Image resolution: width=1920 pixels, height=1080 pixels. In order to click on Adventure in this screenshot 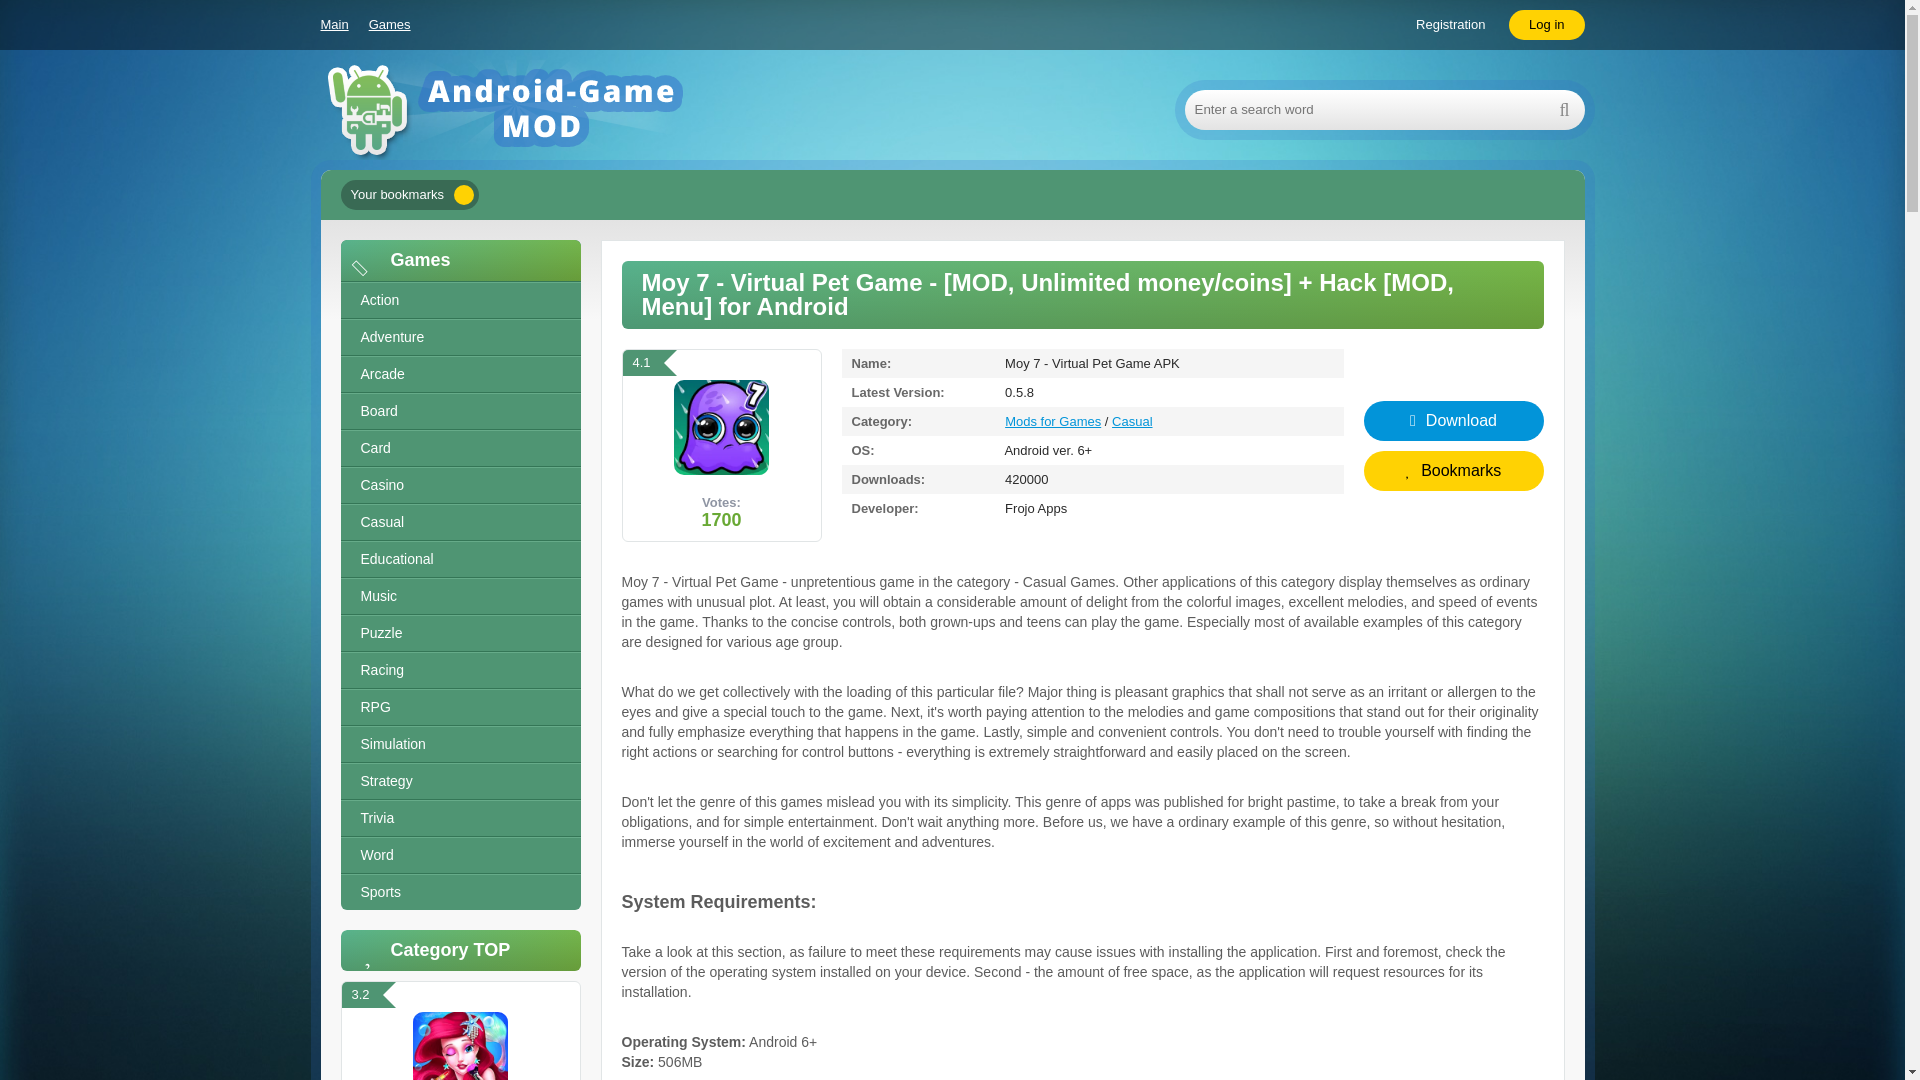, I will do `click(459, 337)`.